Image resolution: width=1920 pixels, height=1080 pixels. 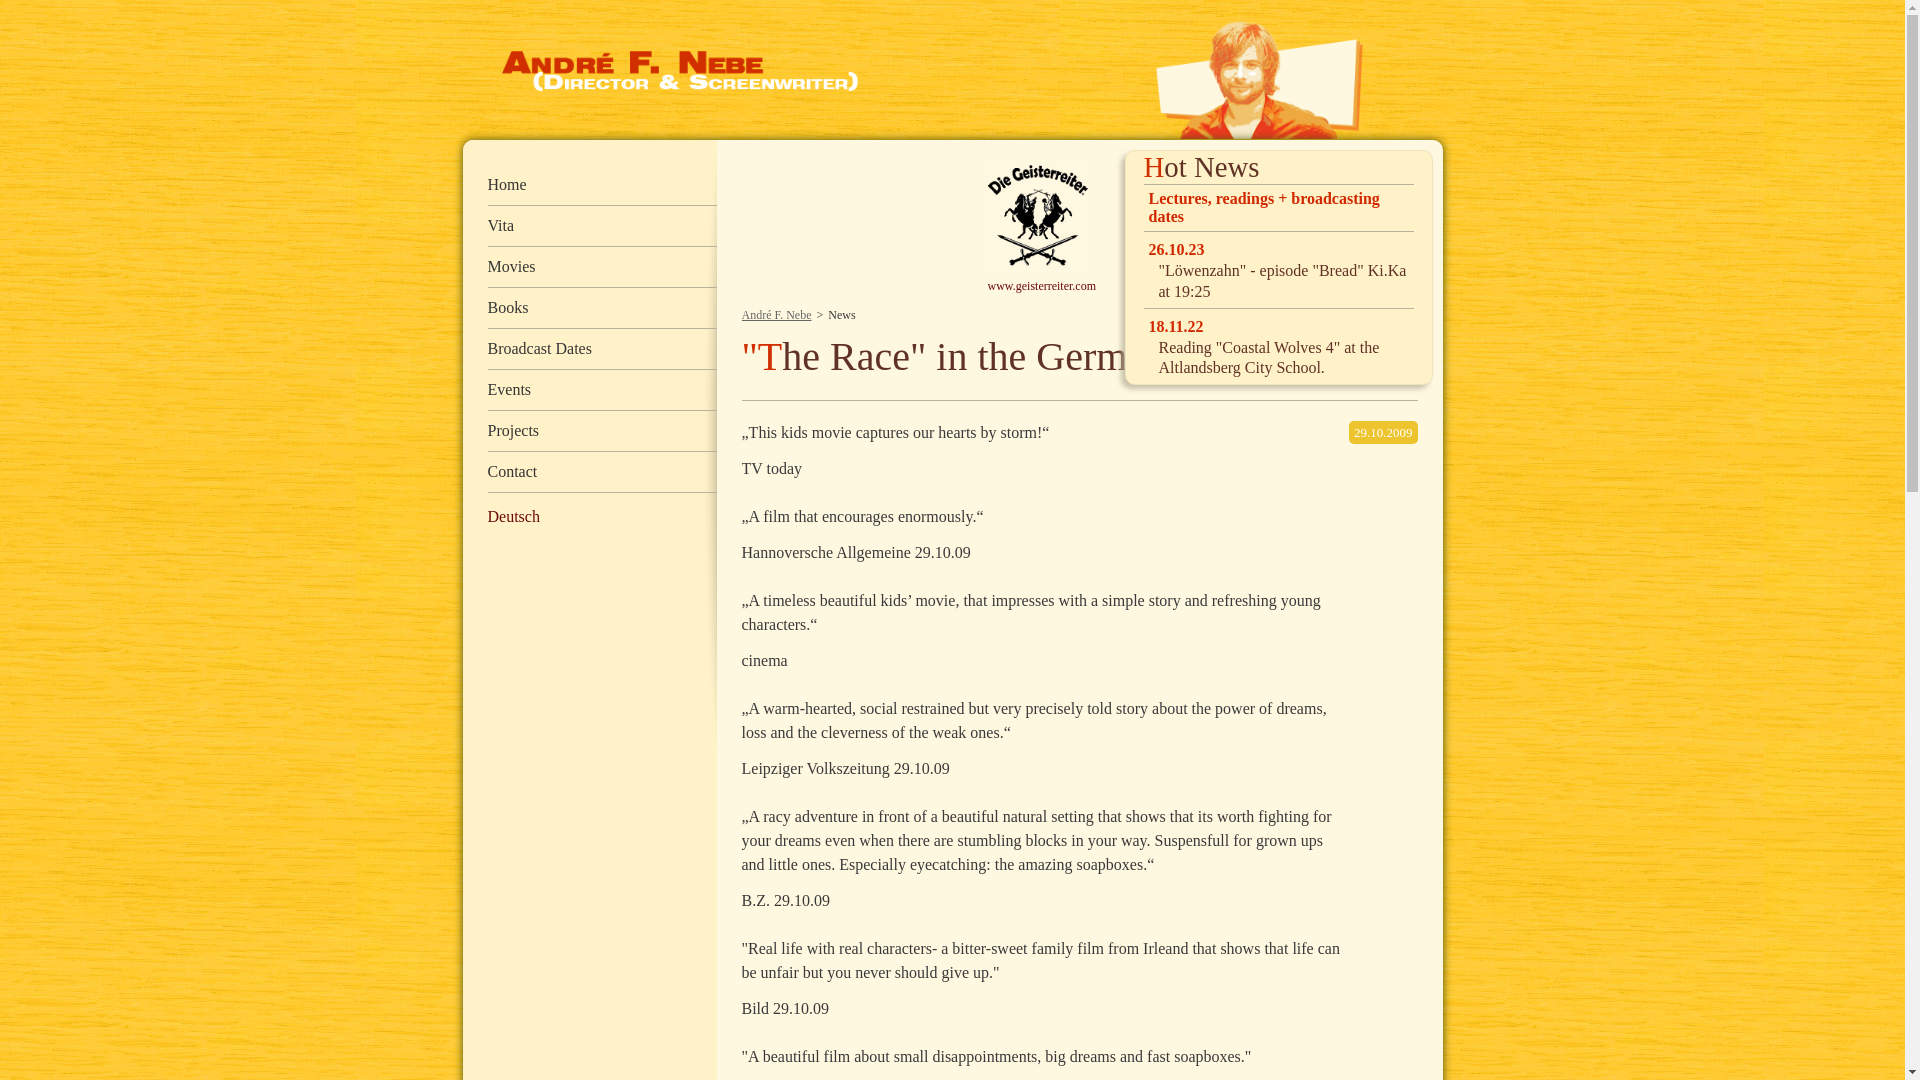 What do you see at coordinates (602, 472) in the screenshot?
I see `Contact` at bounding box center [602, 472].